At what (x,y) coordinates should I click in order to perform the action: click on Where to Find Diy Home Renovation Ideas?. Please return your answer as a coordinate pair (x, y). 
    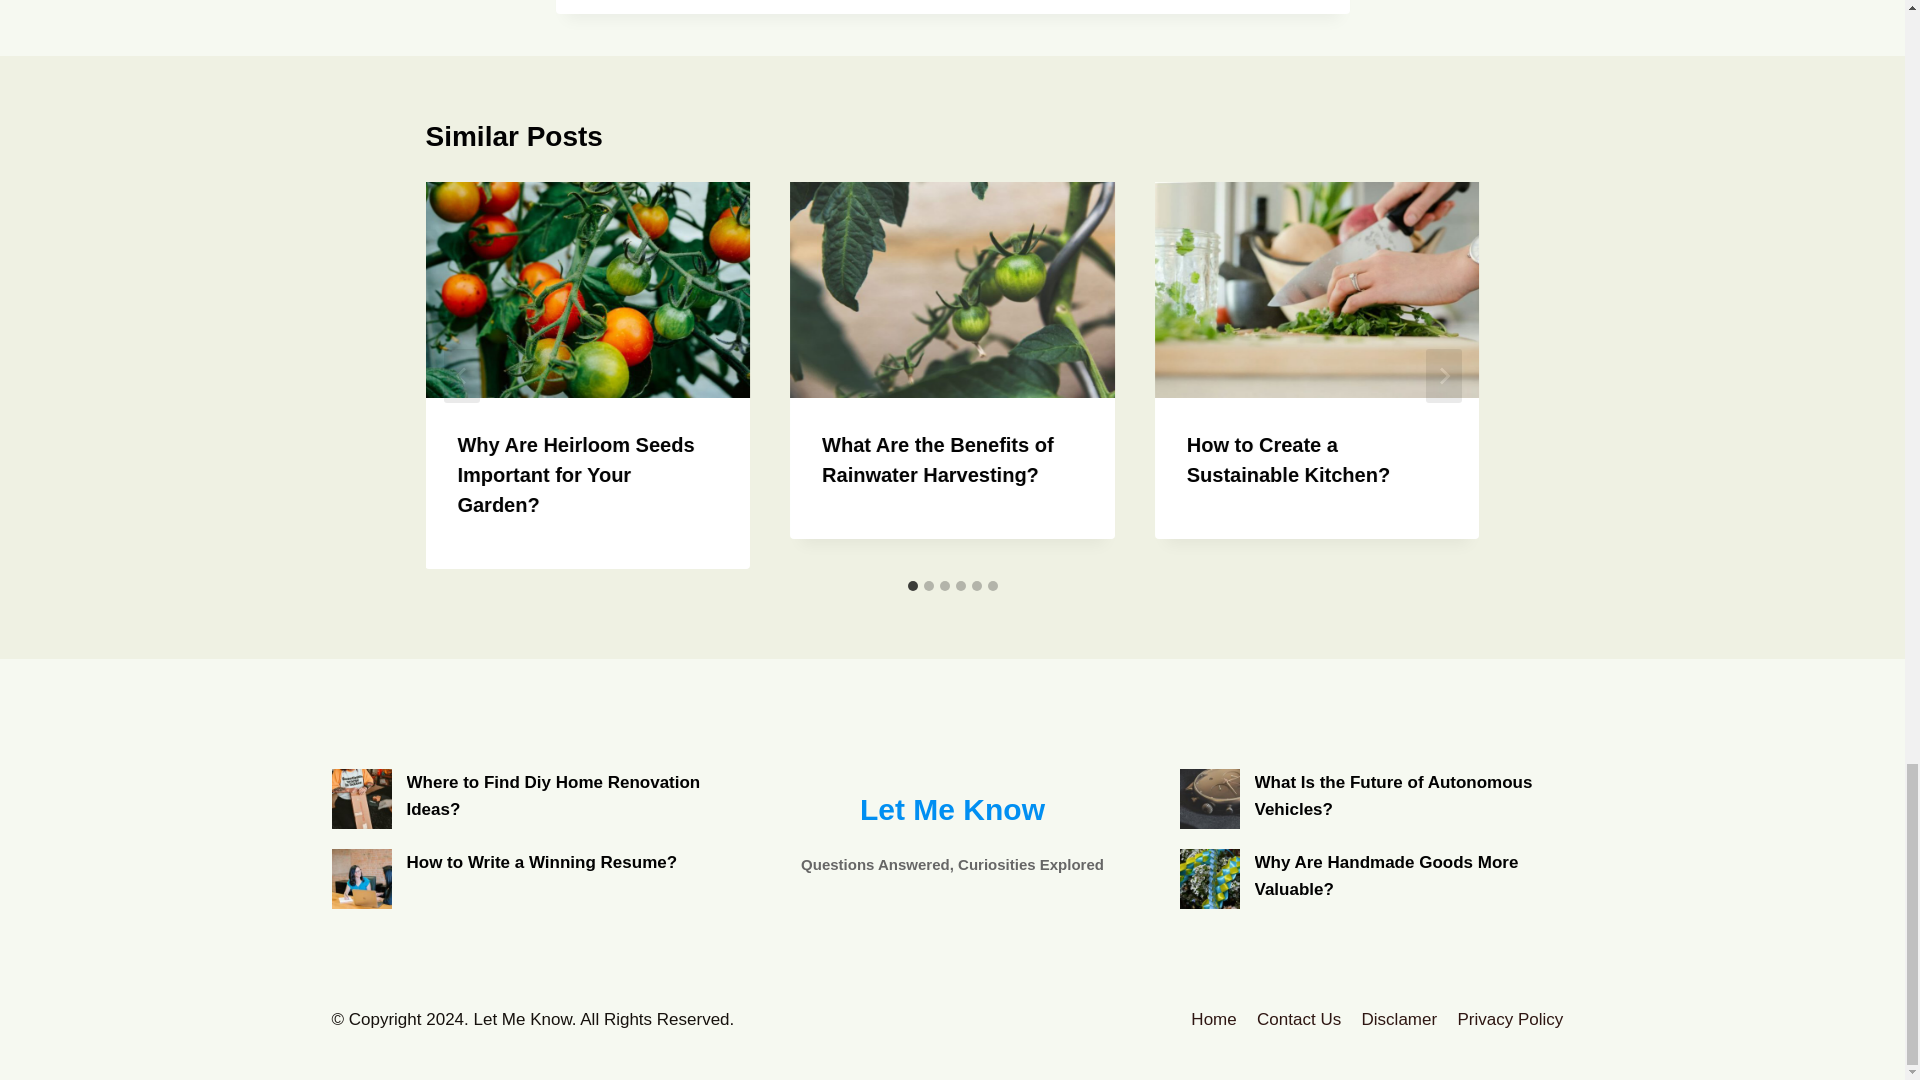
    Looking at the image, I should click on (362, 798).